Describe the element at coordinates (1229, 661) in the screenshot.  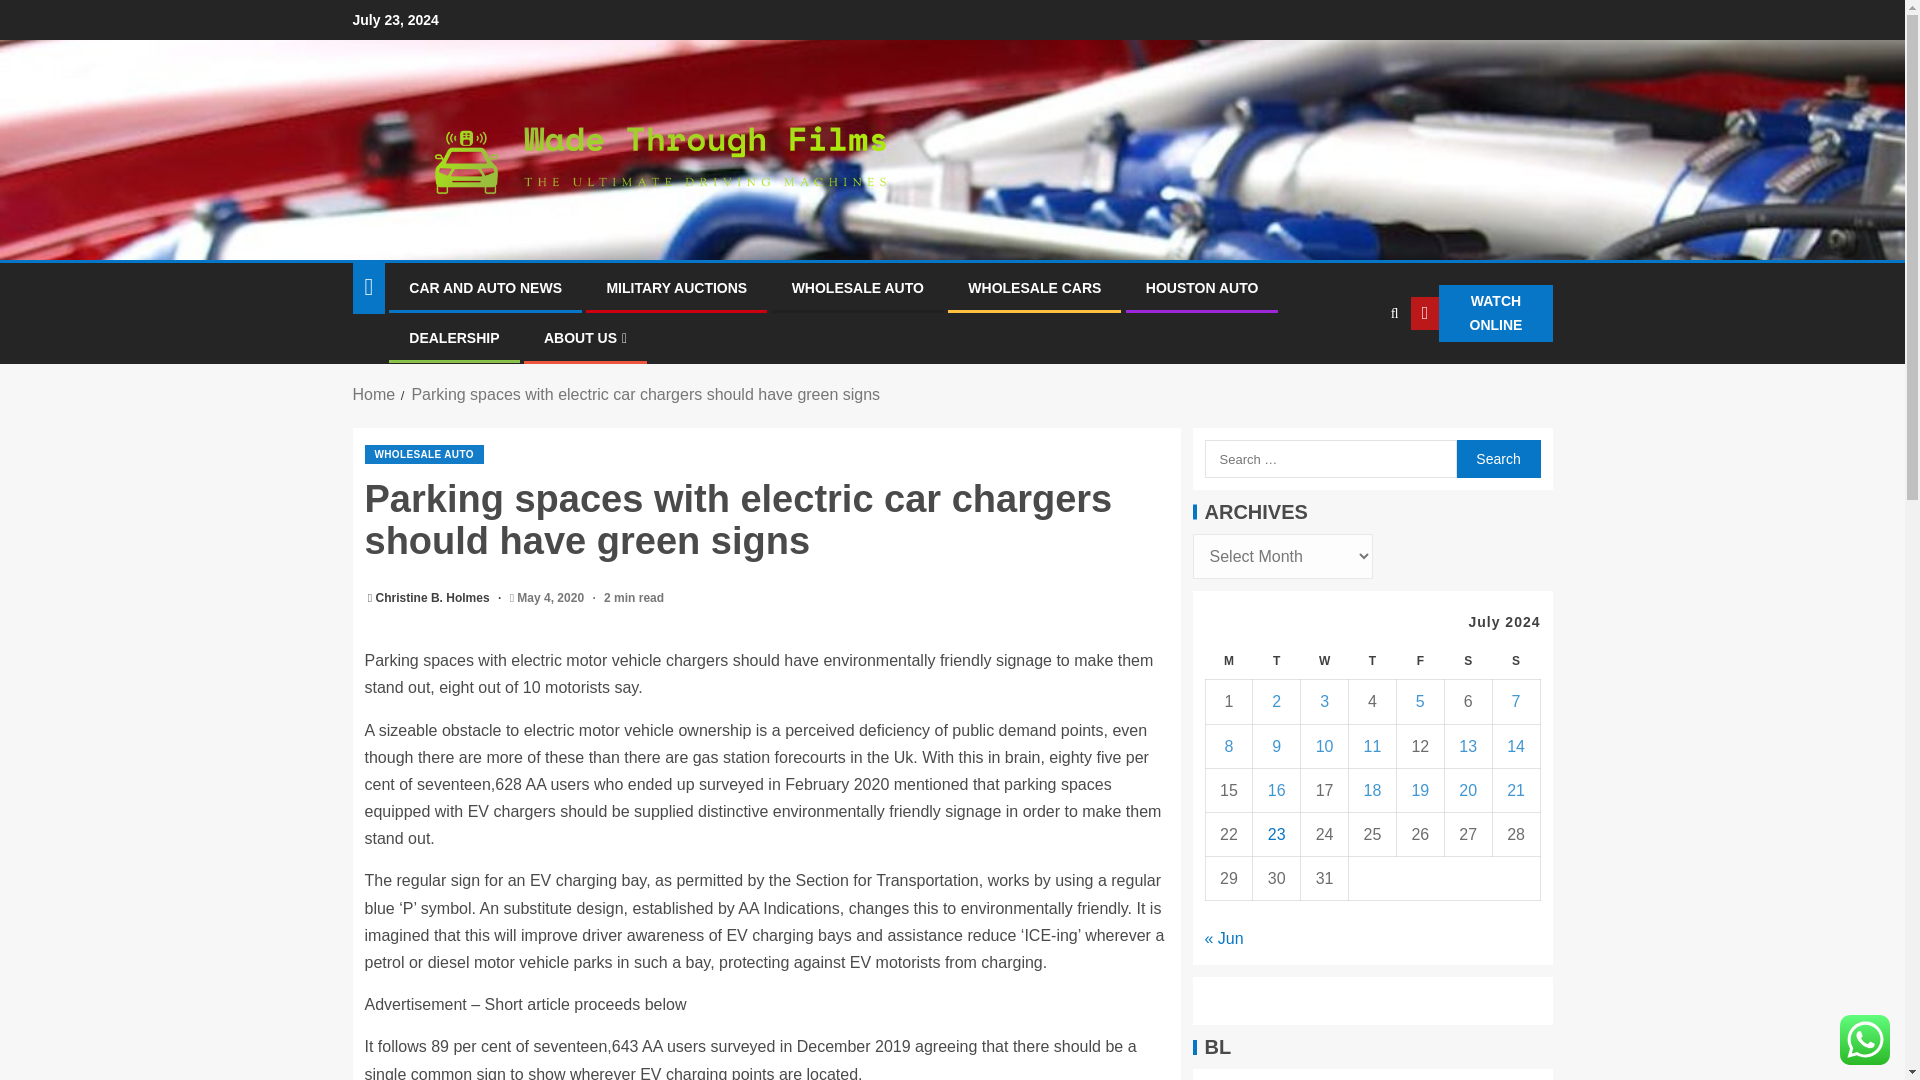
I see `Monday` at that location.